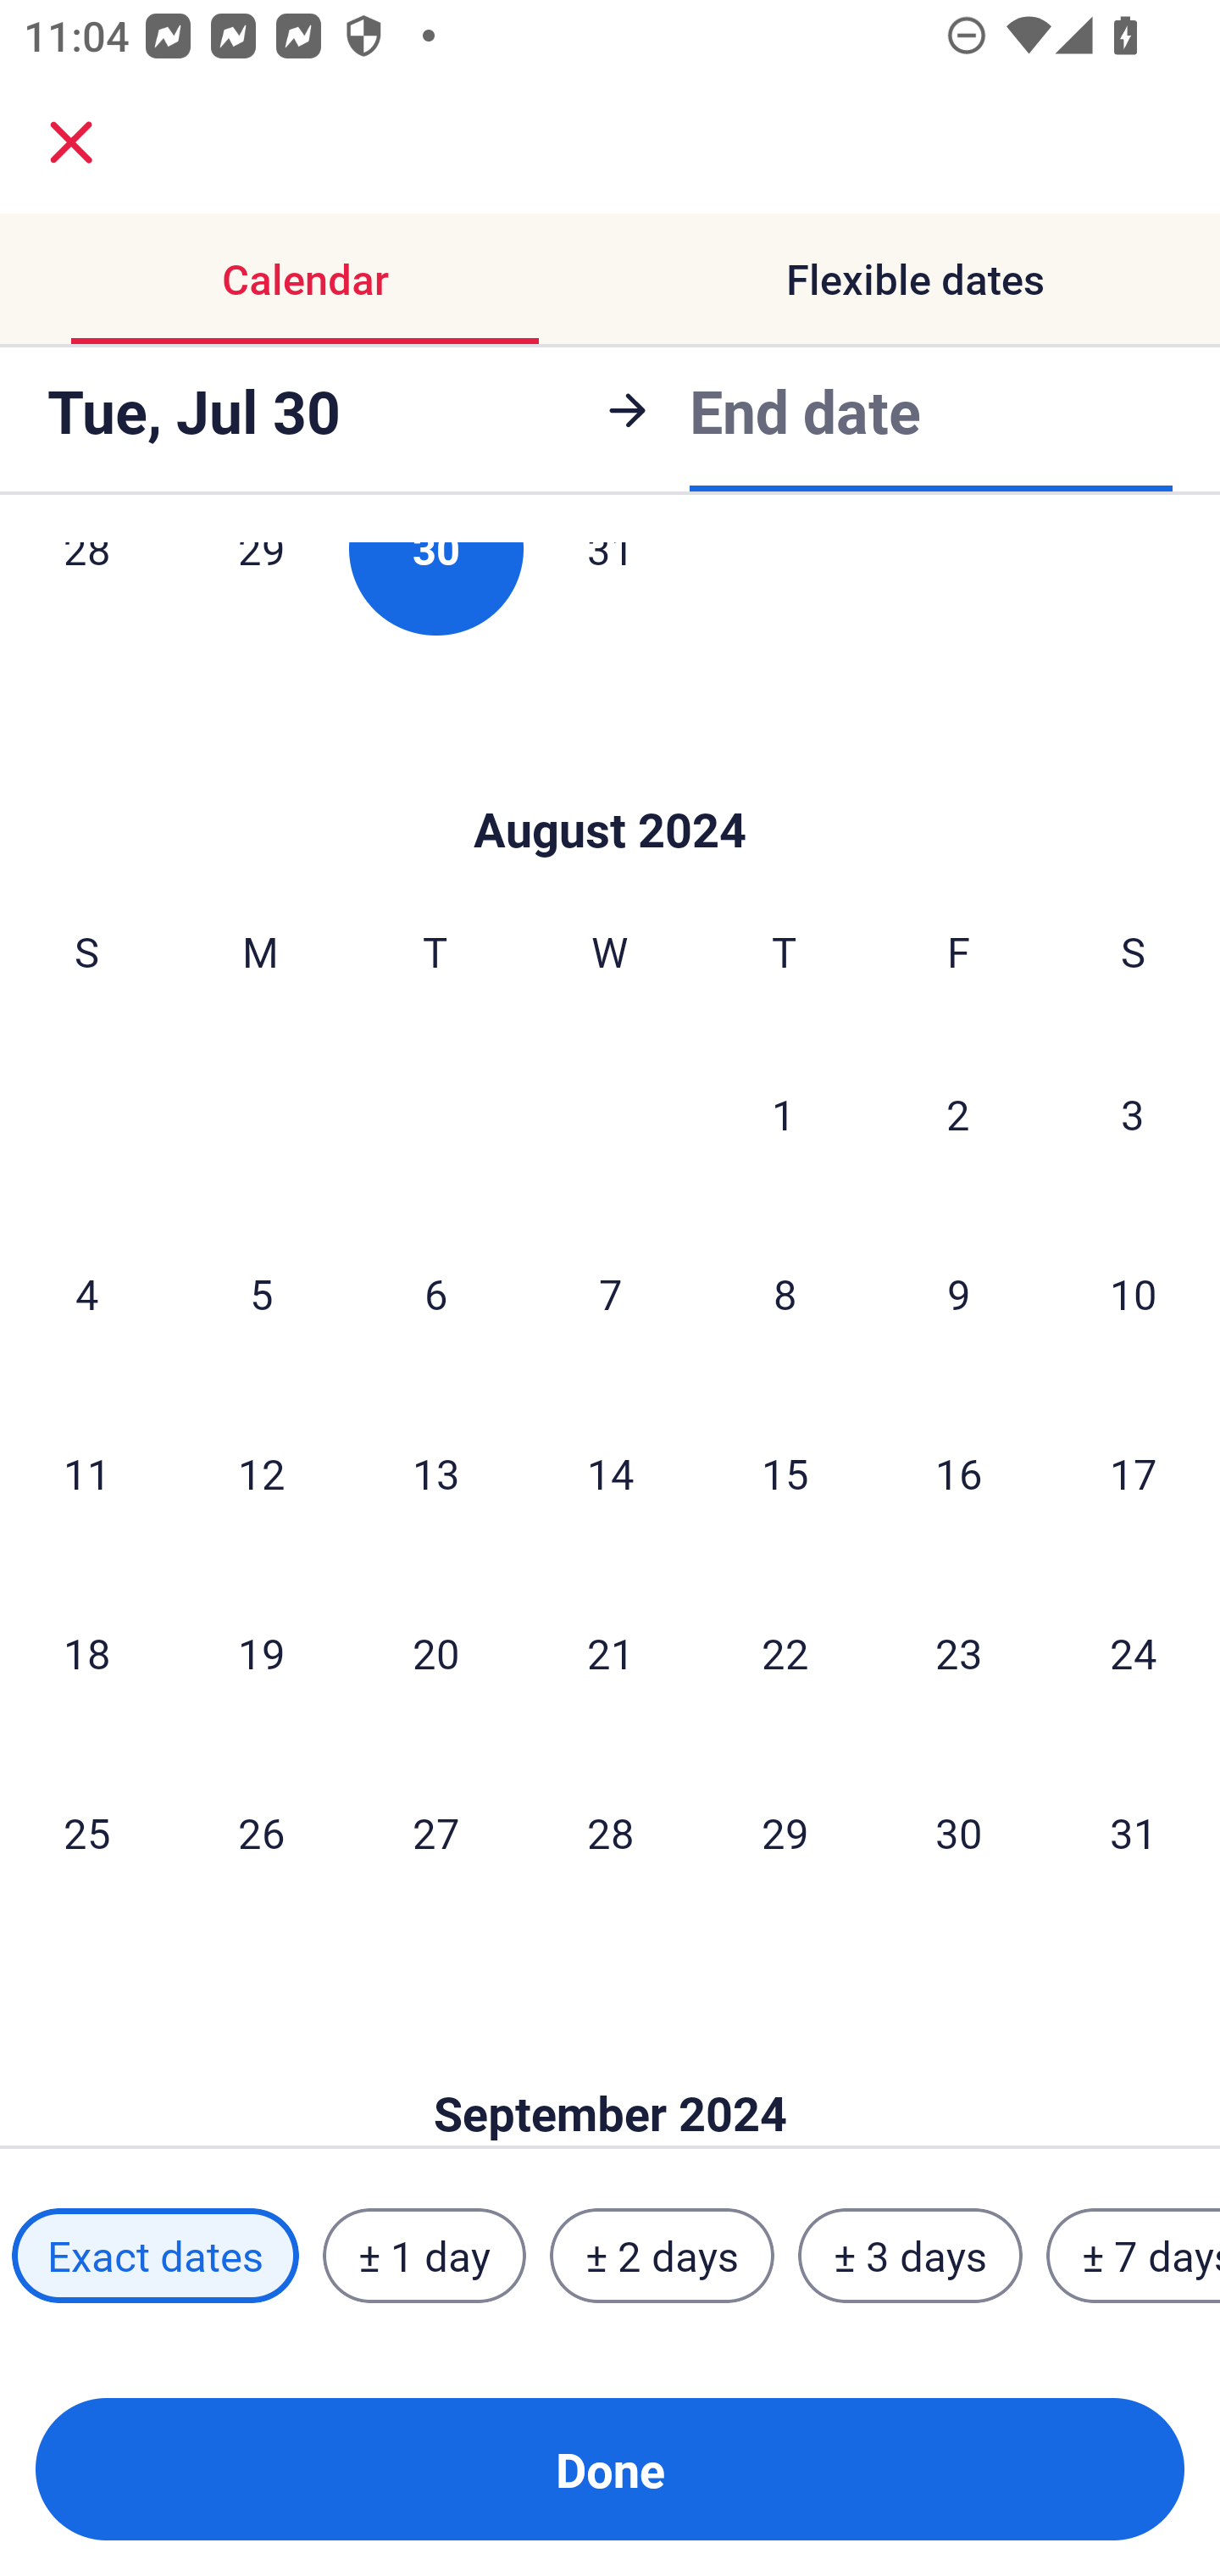 The width and height of the screenshot is (1220, 2576). Describe the element at coordinates (915, 280) in the screenshot. I see `Flexible dates` at that location.